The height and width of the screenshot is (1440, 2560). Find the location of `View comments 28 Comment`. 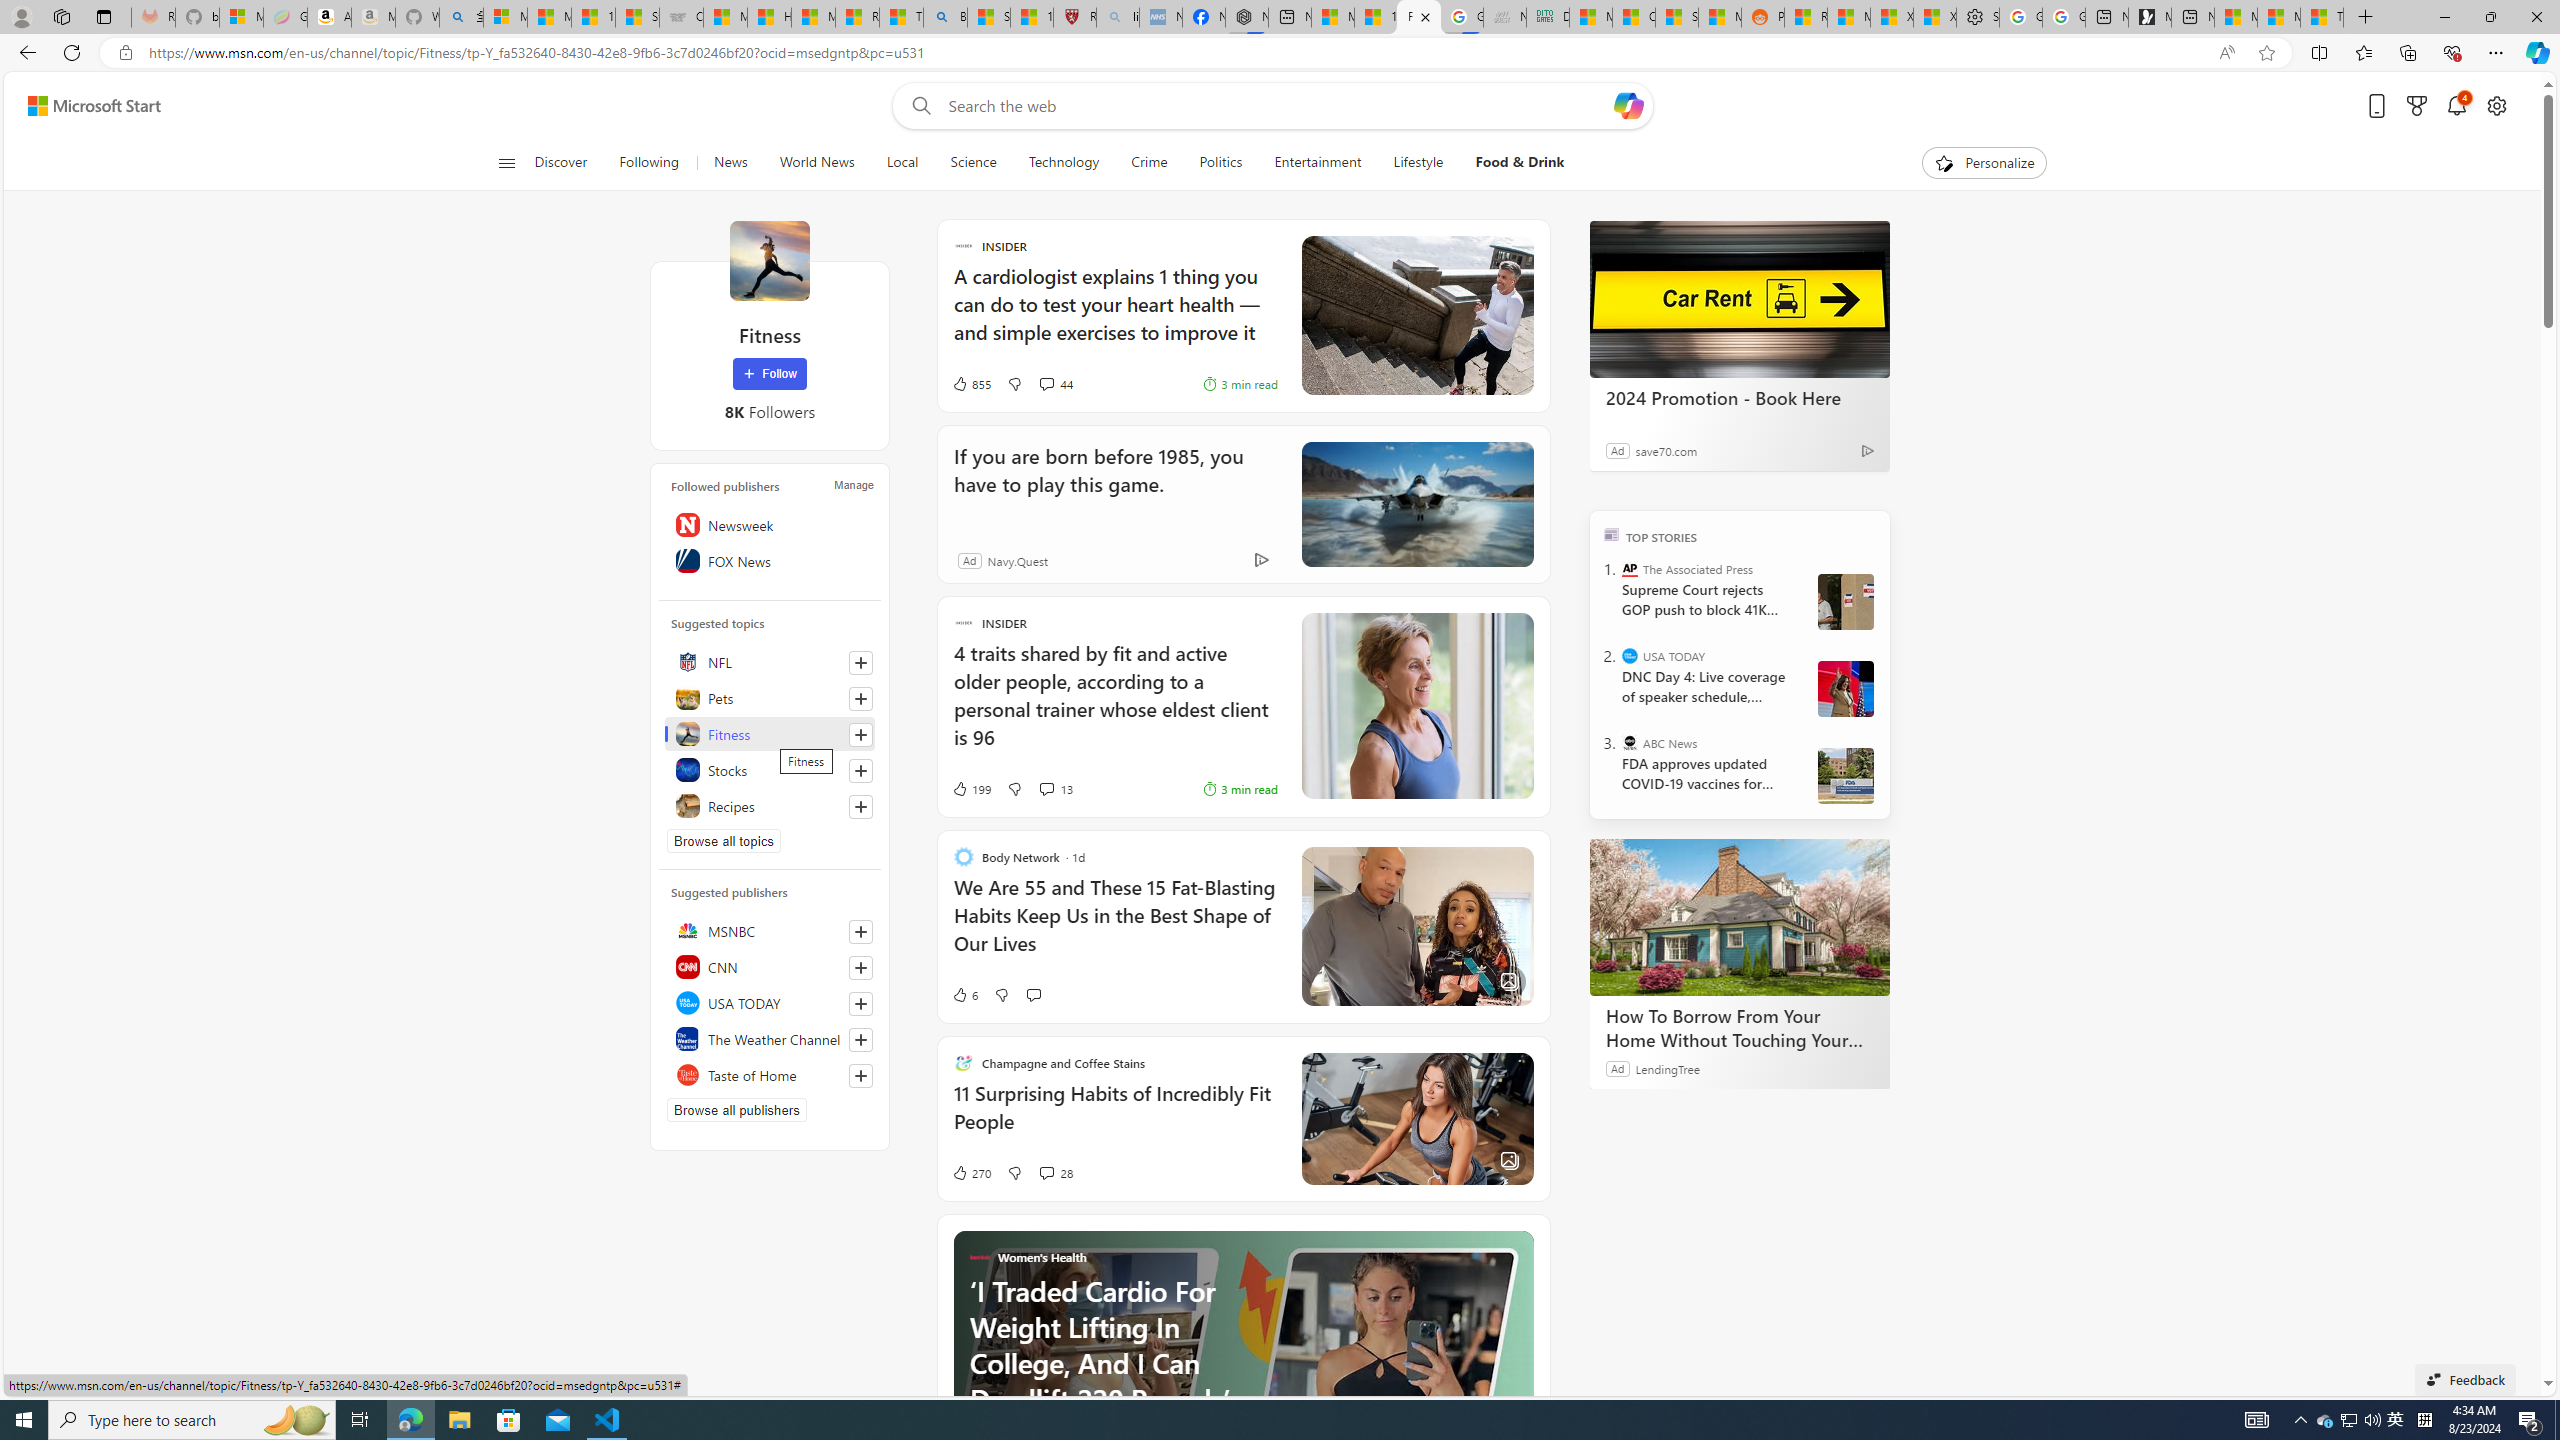

View comments 28 Comment is located at coordinates (1054, 1172).